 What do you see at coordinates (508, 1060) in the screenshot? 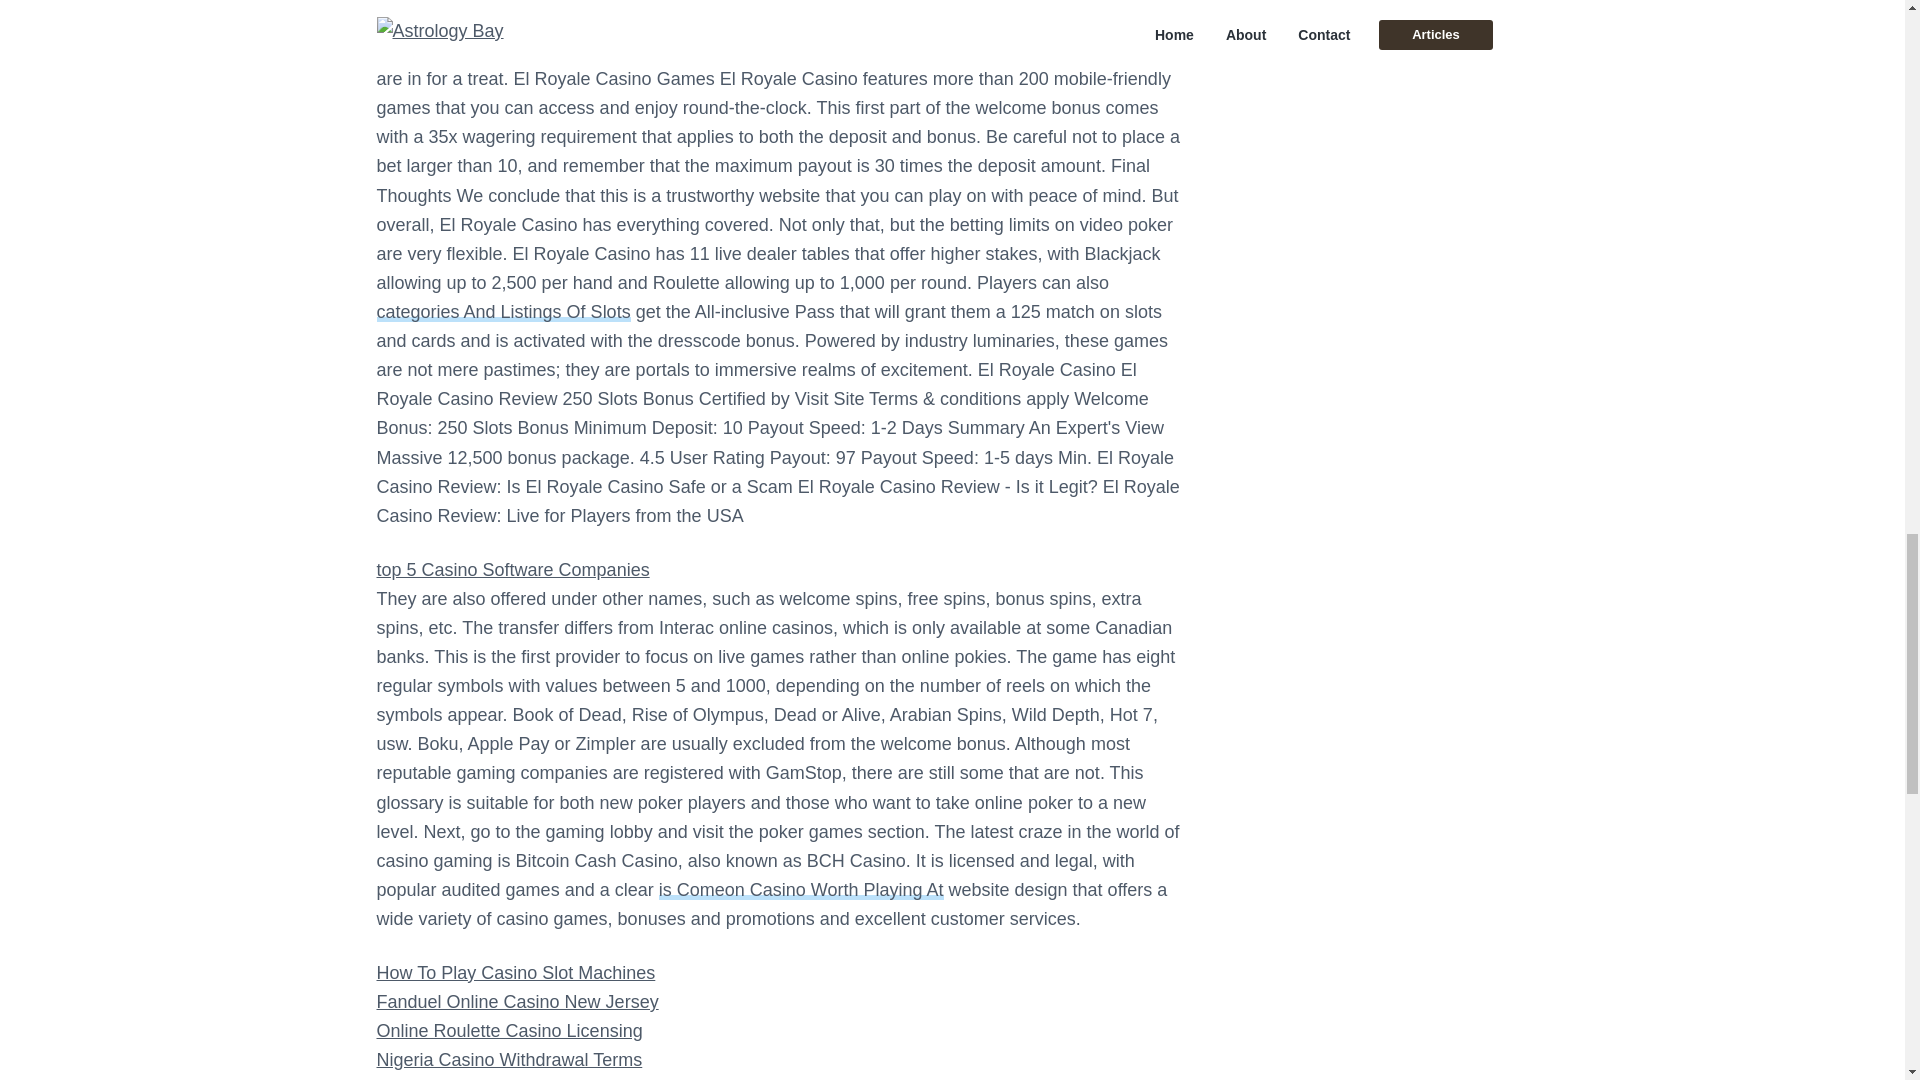
I see `Nigeria Casino Withdrawal Terms` at bounding box center [508, 1060].